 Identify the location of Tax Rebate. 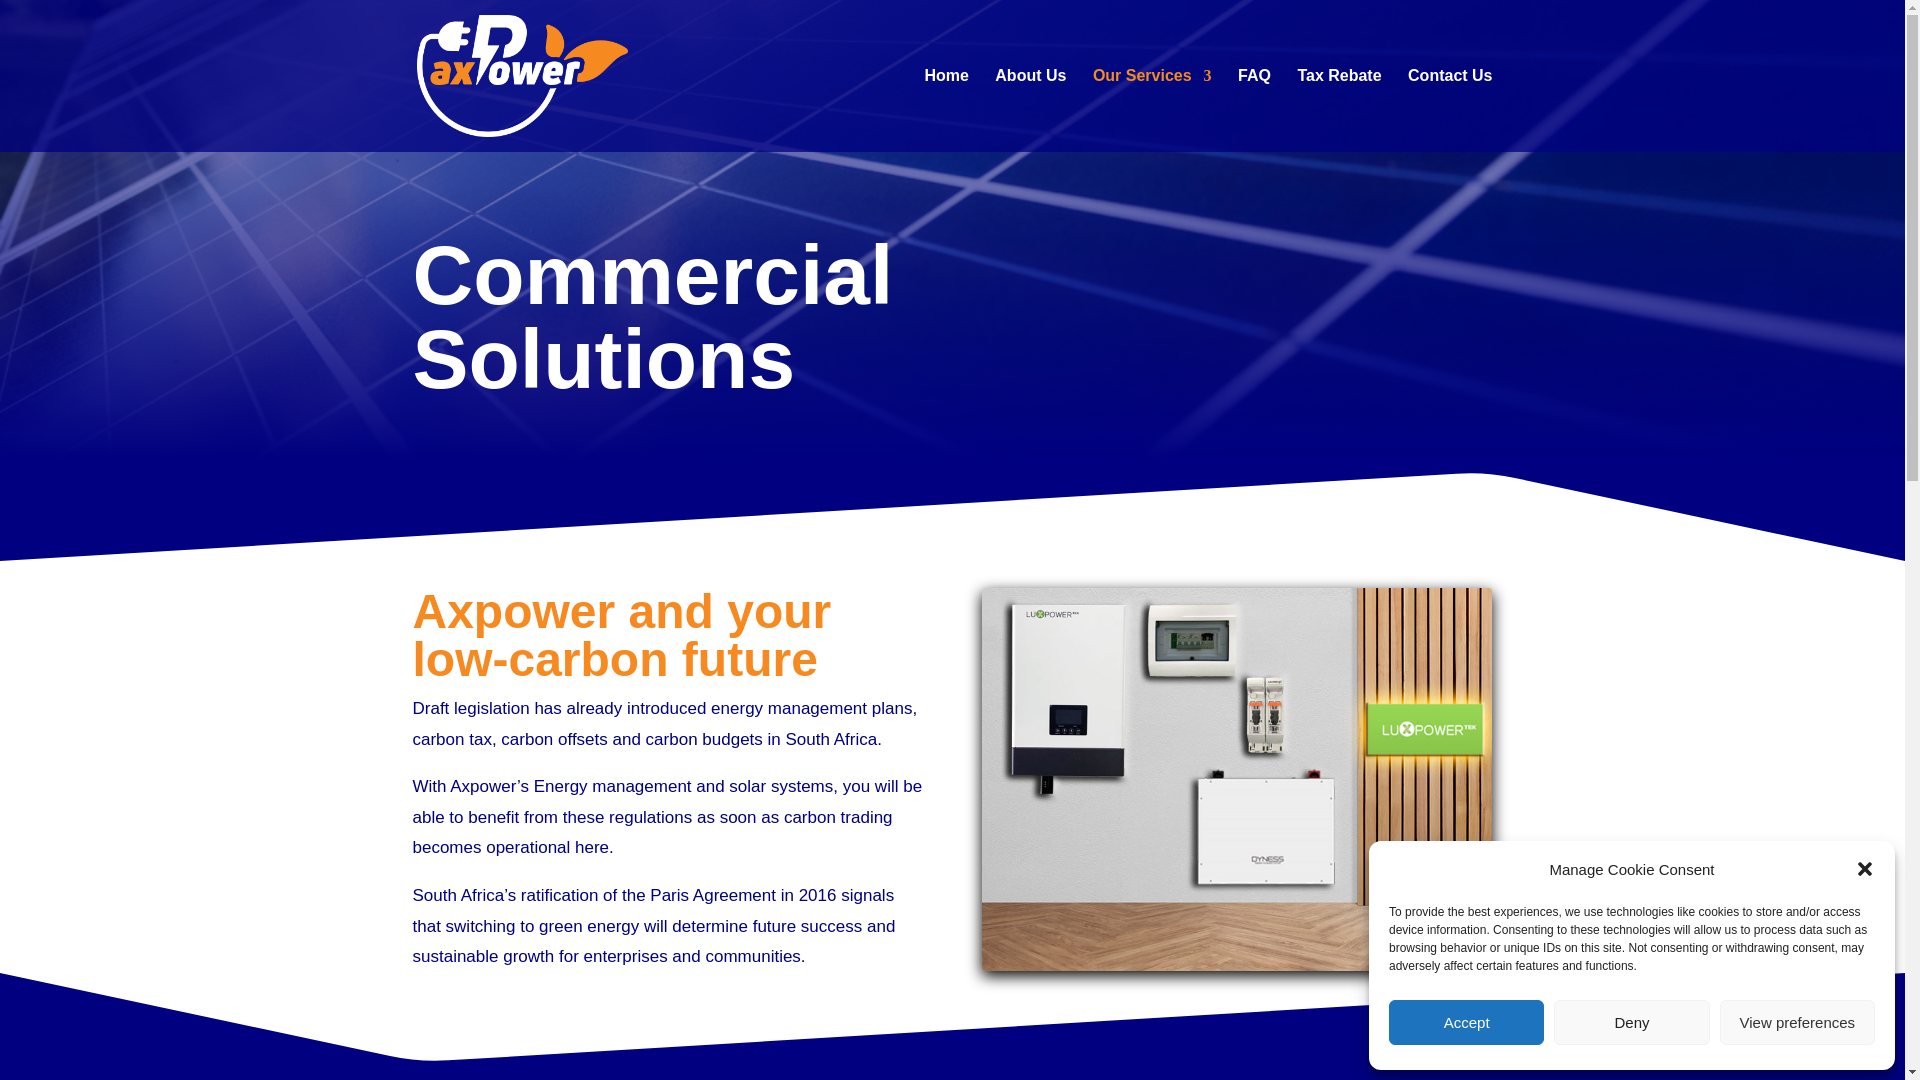
(1338, 110).